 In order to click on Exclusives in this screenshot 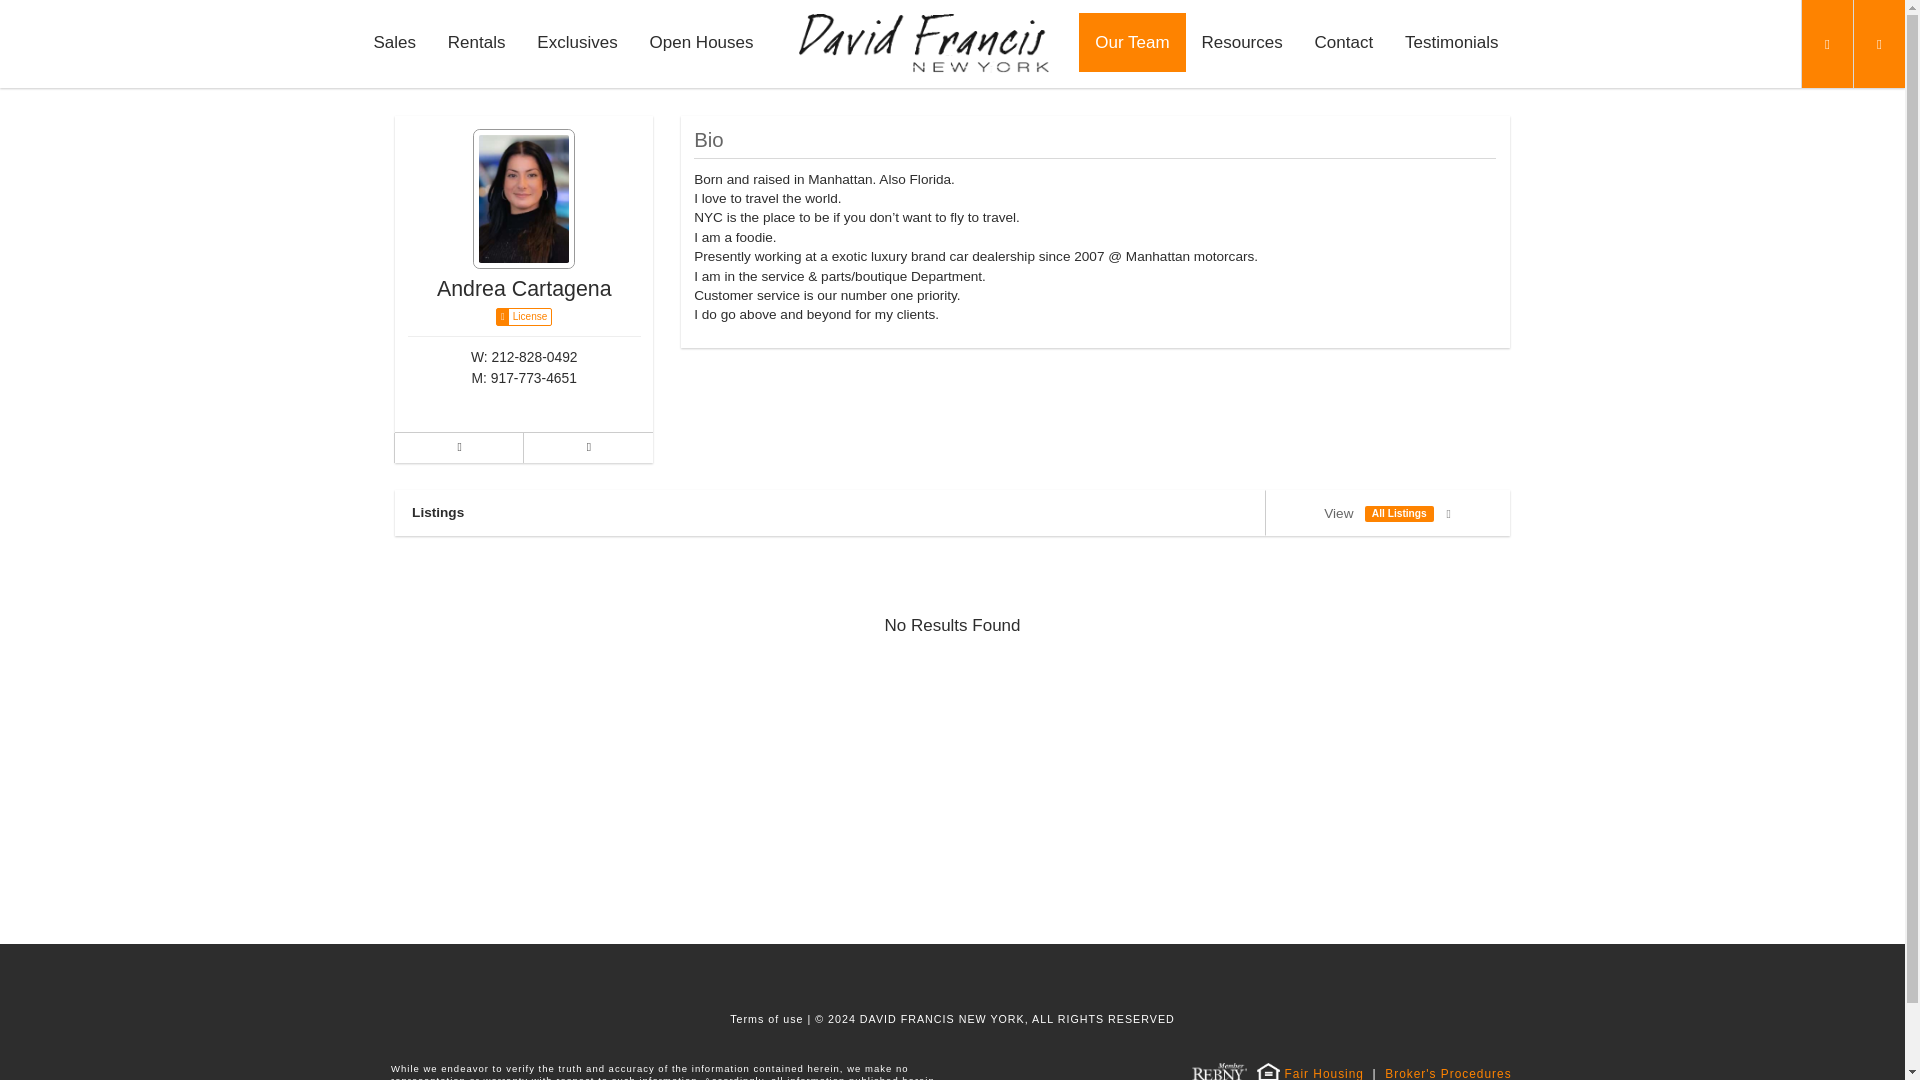, I will do `click(576, 42)`.